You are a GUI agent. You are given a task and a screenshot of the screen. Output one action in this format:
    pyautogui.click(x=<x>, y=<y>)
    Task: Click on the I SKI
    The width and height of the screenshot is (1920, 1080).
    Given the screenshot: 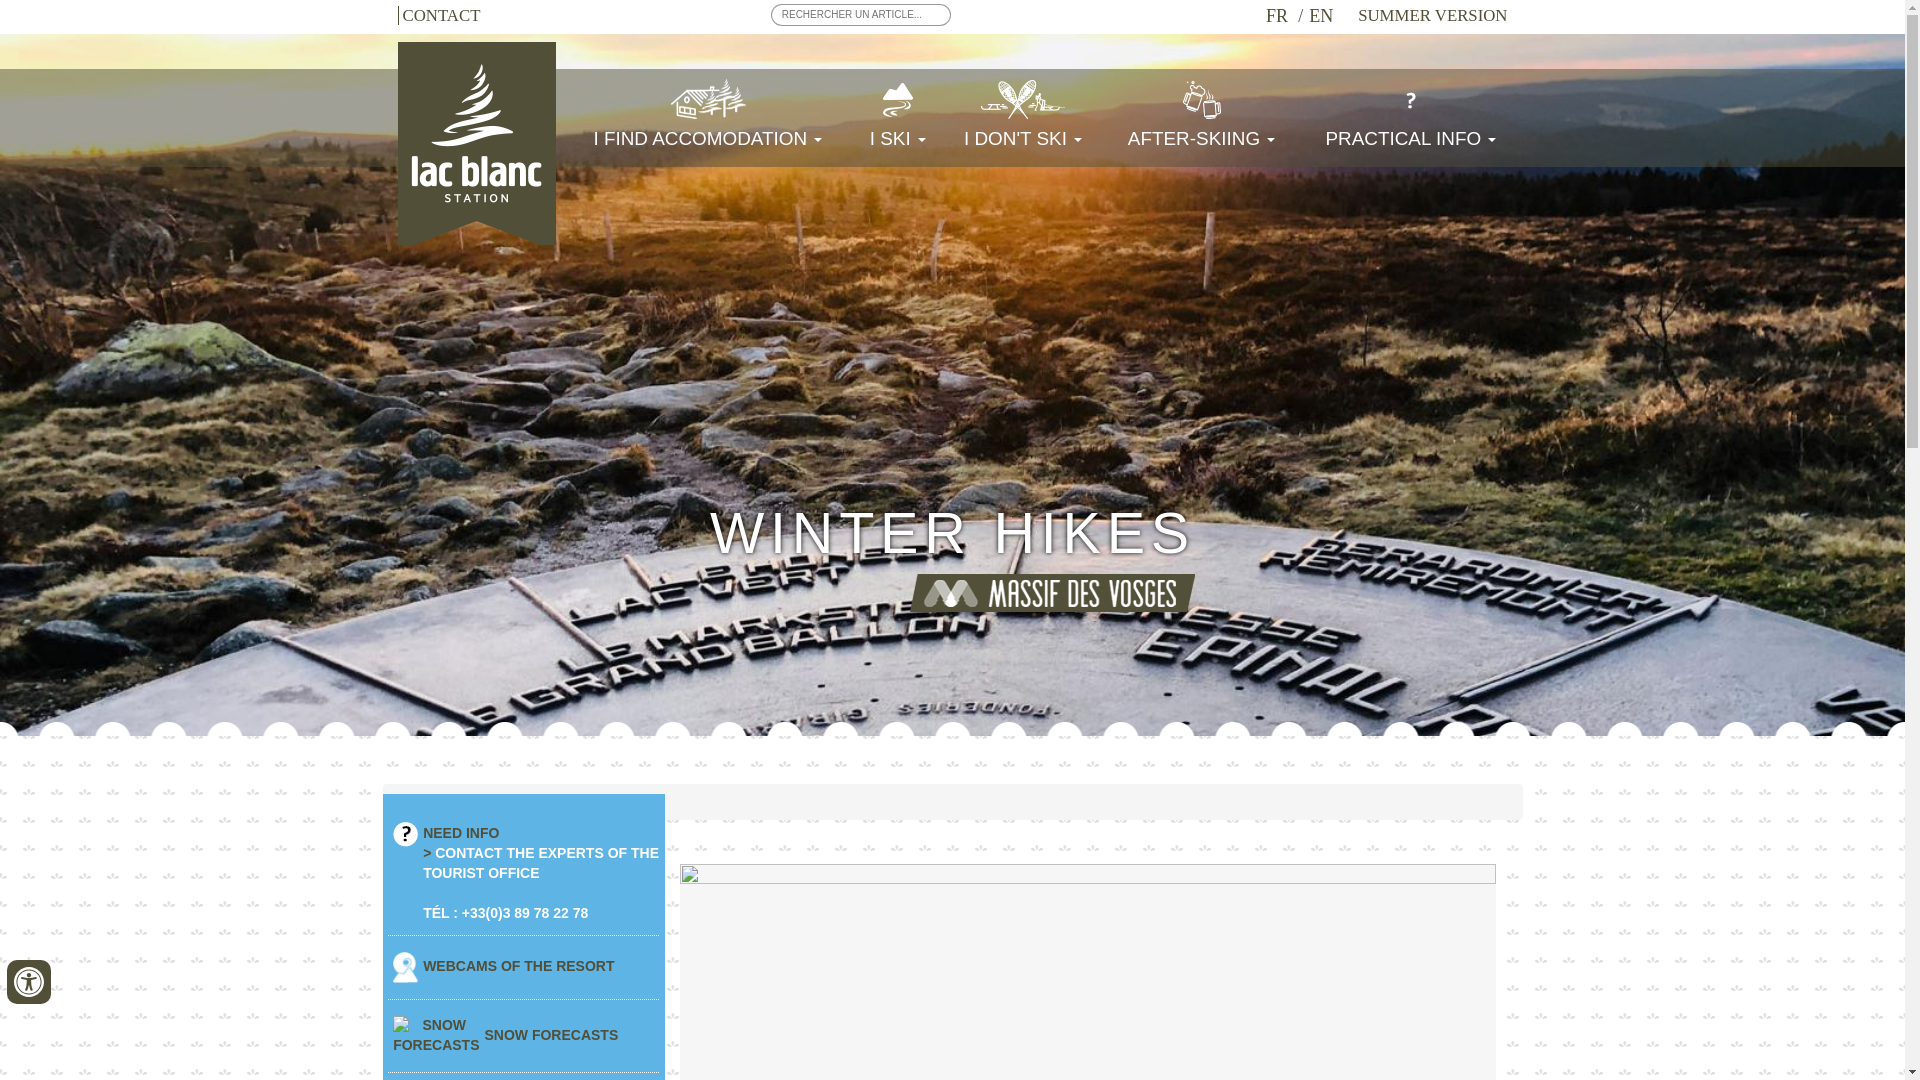 What is the action you would take?
    pyautogui.click(x=897, y=118)
    